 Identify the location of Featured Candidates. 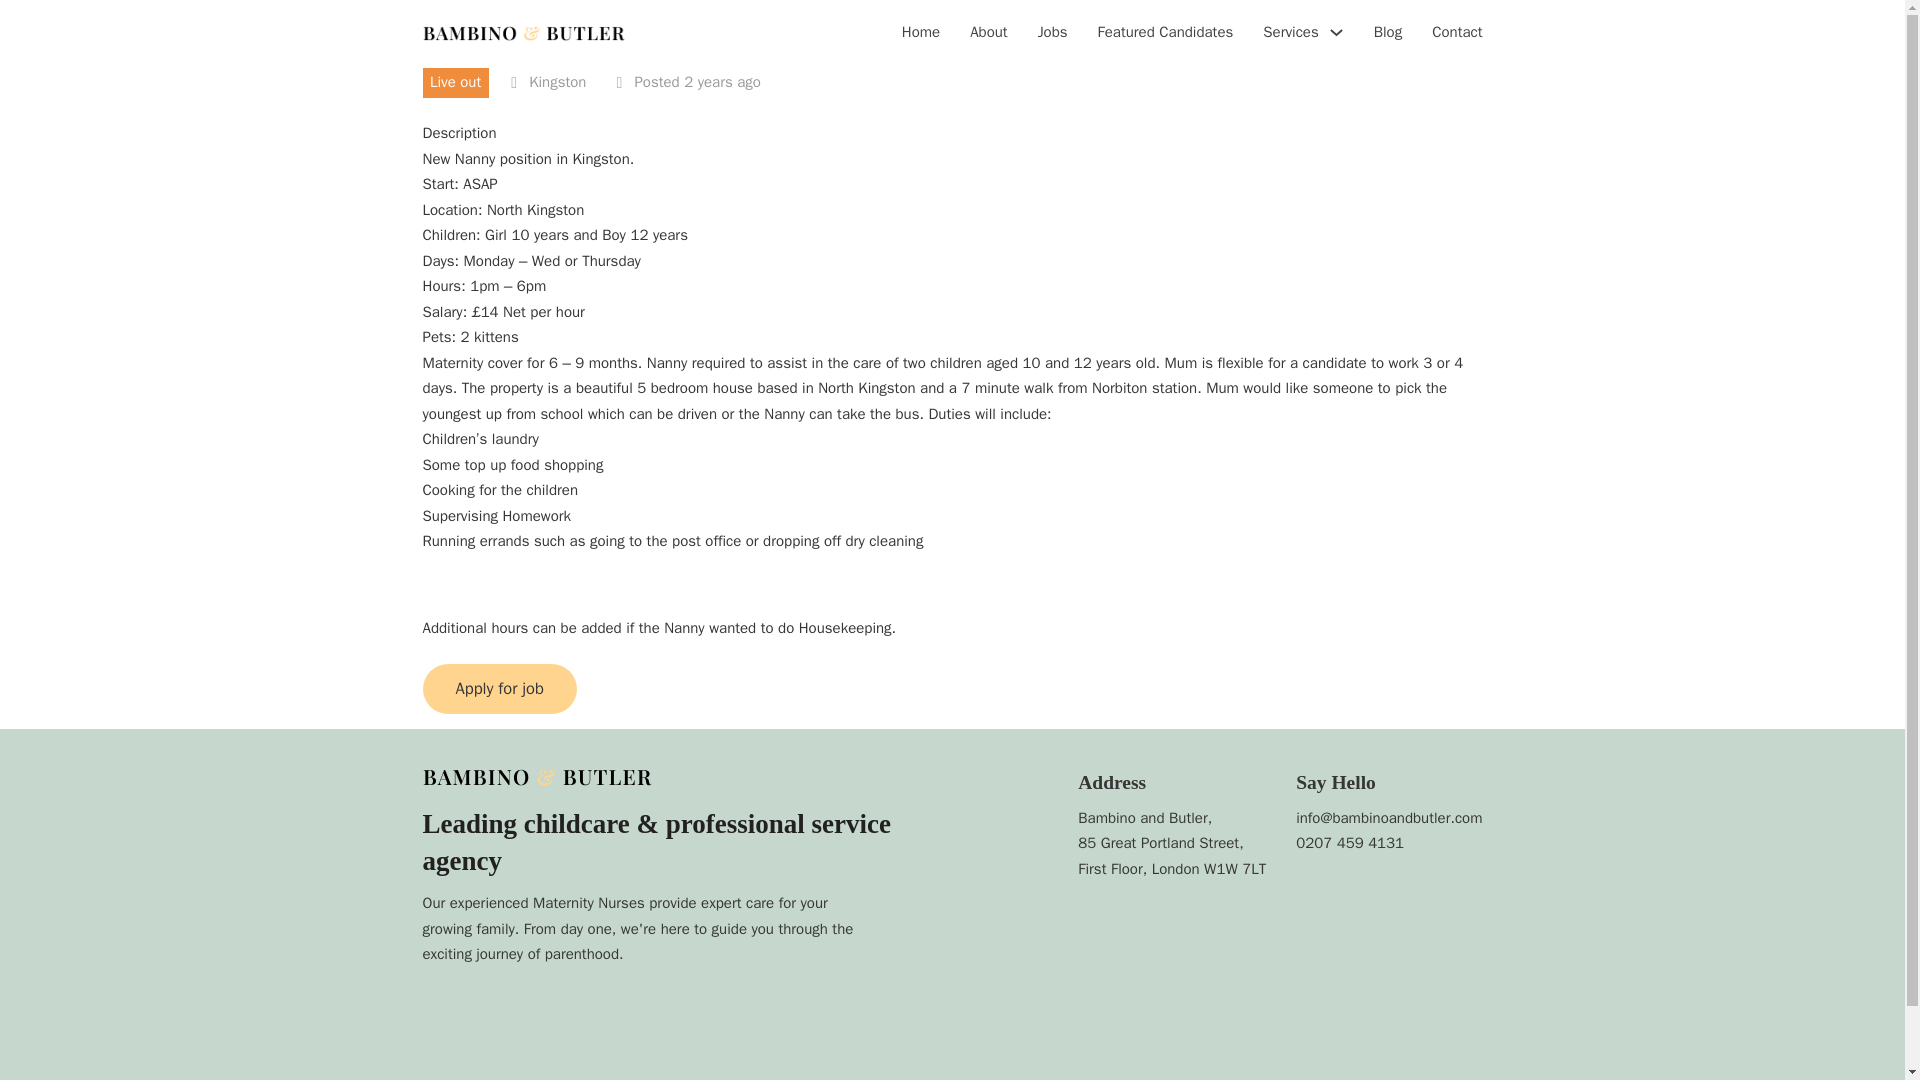
(1166, 34).